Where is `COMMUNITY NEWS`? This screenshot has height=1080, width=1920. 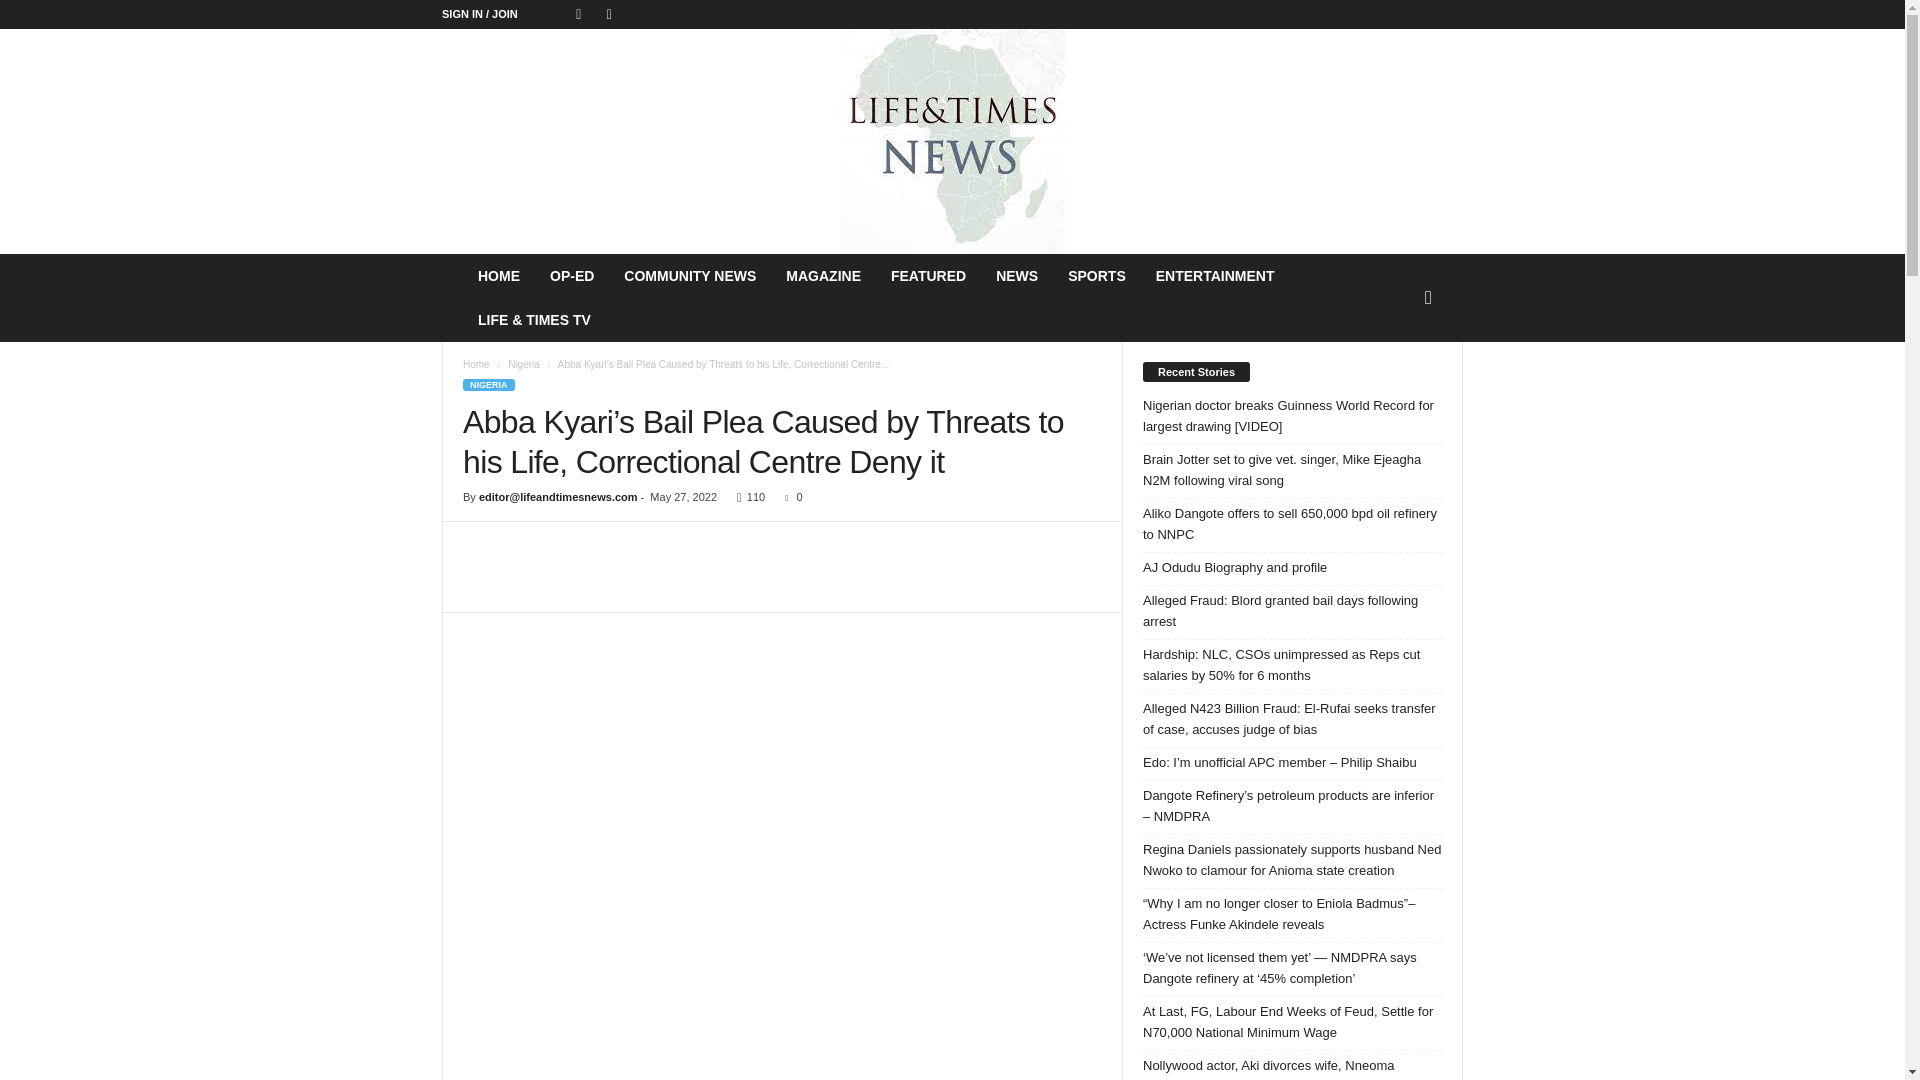 COMMUNITY NEWS is located at coordinates (690, 276).